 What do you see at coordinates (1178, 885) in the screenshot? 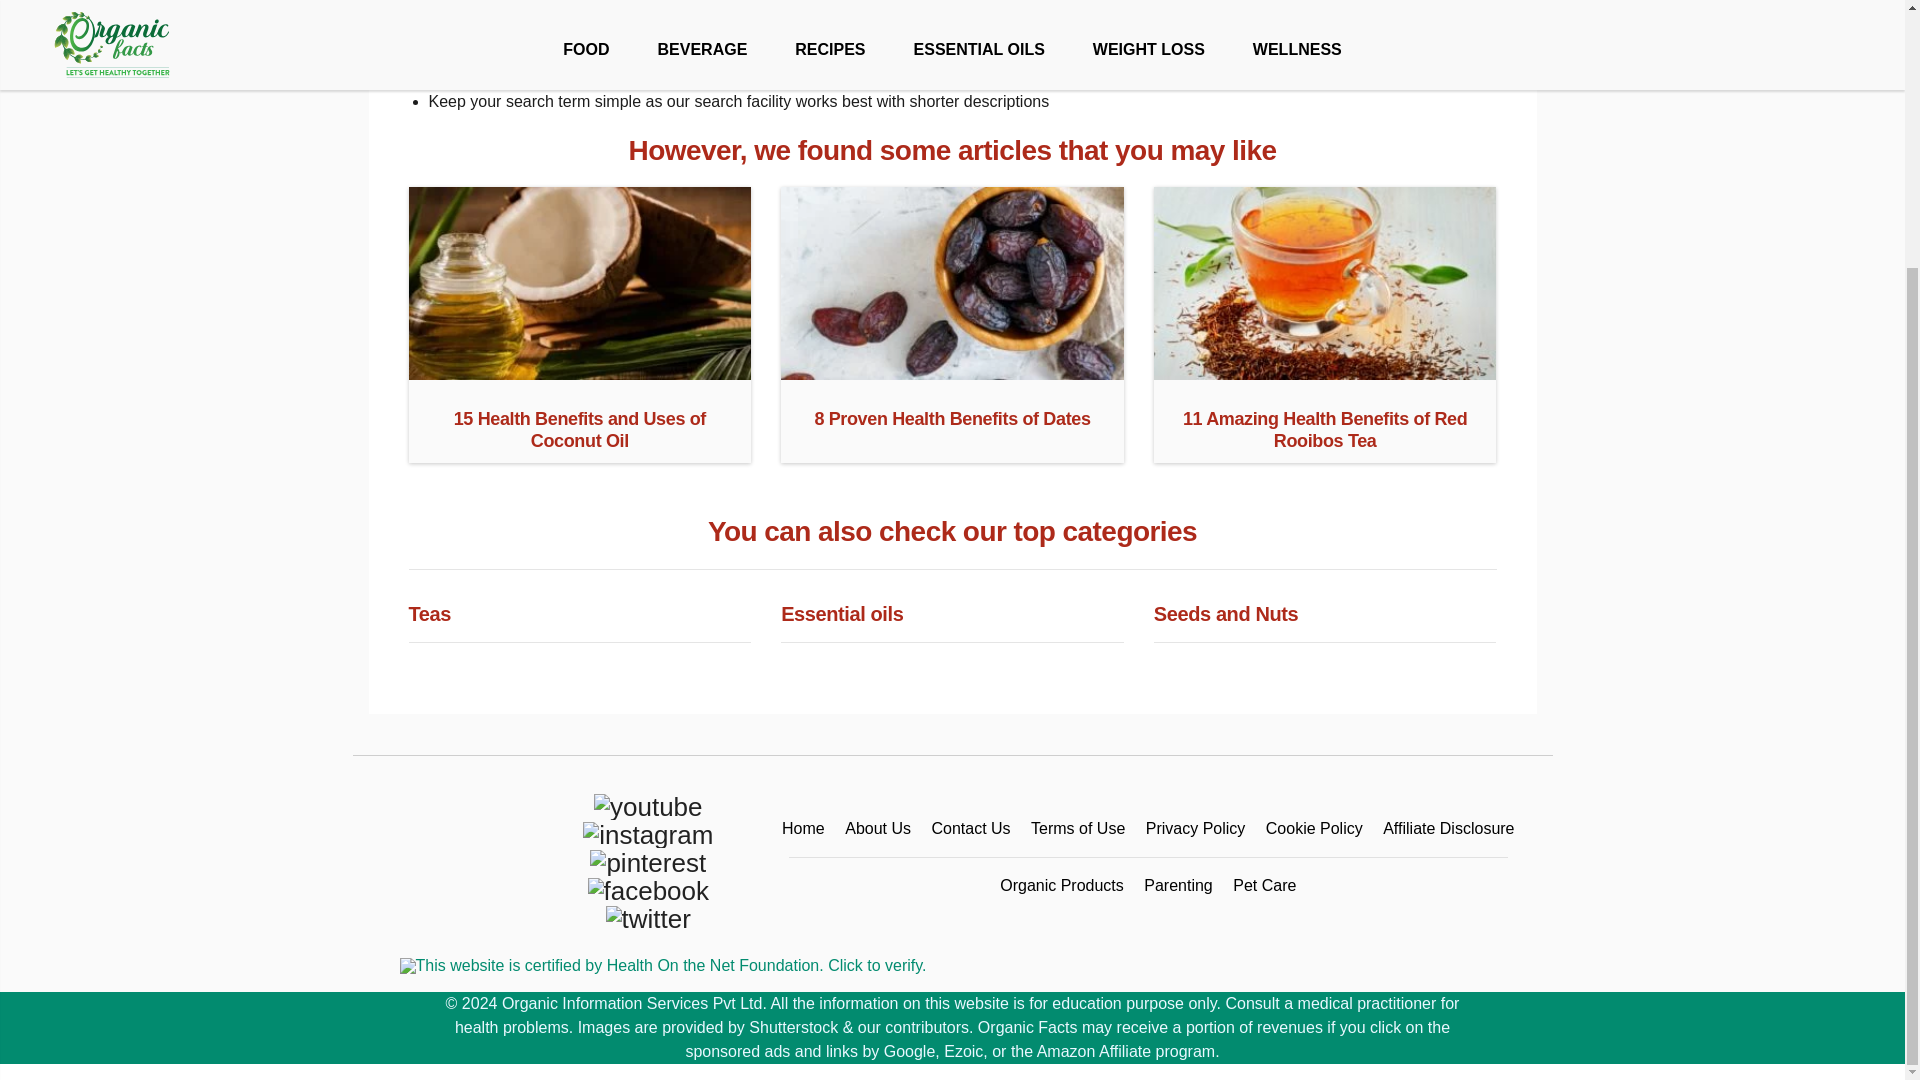
I see `Parenting` at bounding box center [1178, 885].